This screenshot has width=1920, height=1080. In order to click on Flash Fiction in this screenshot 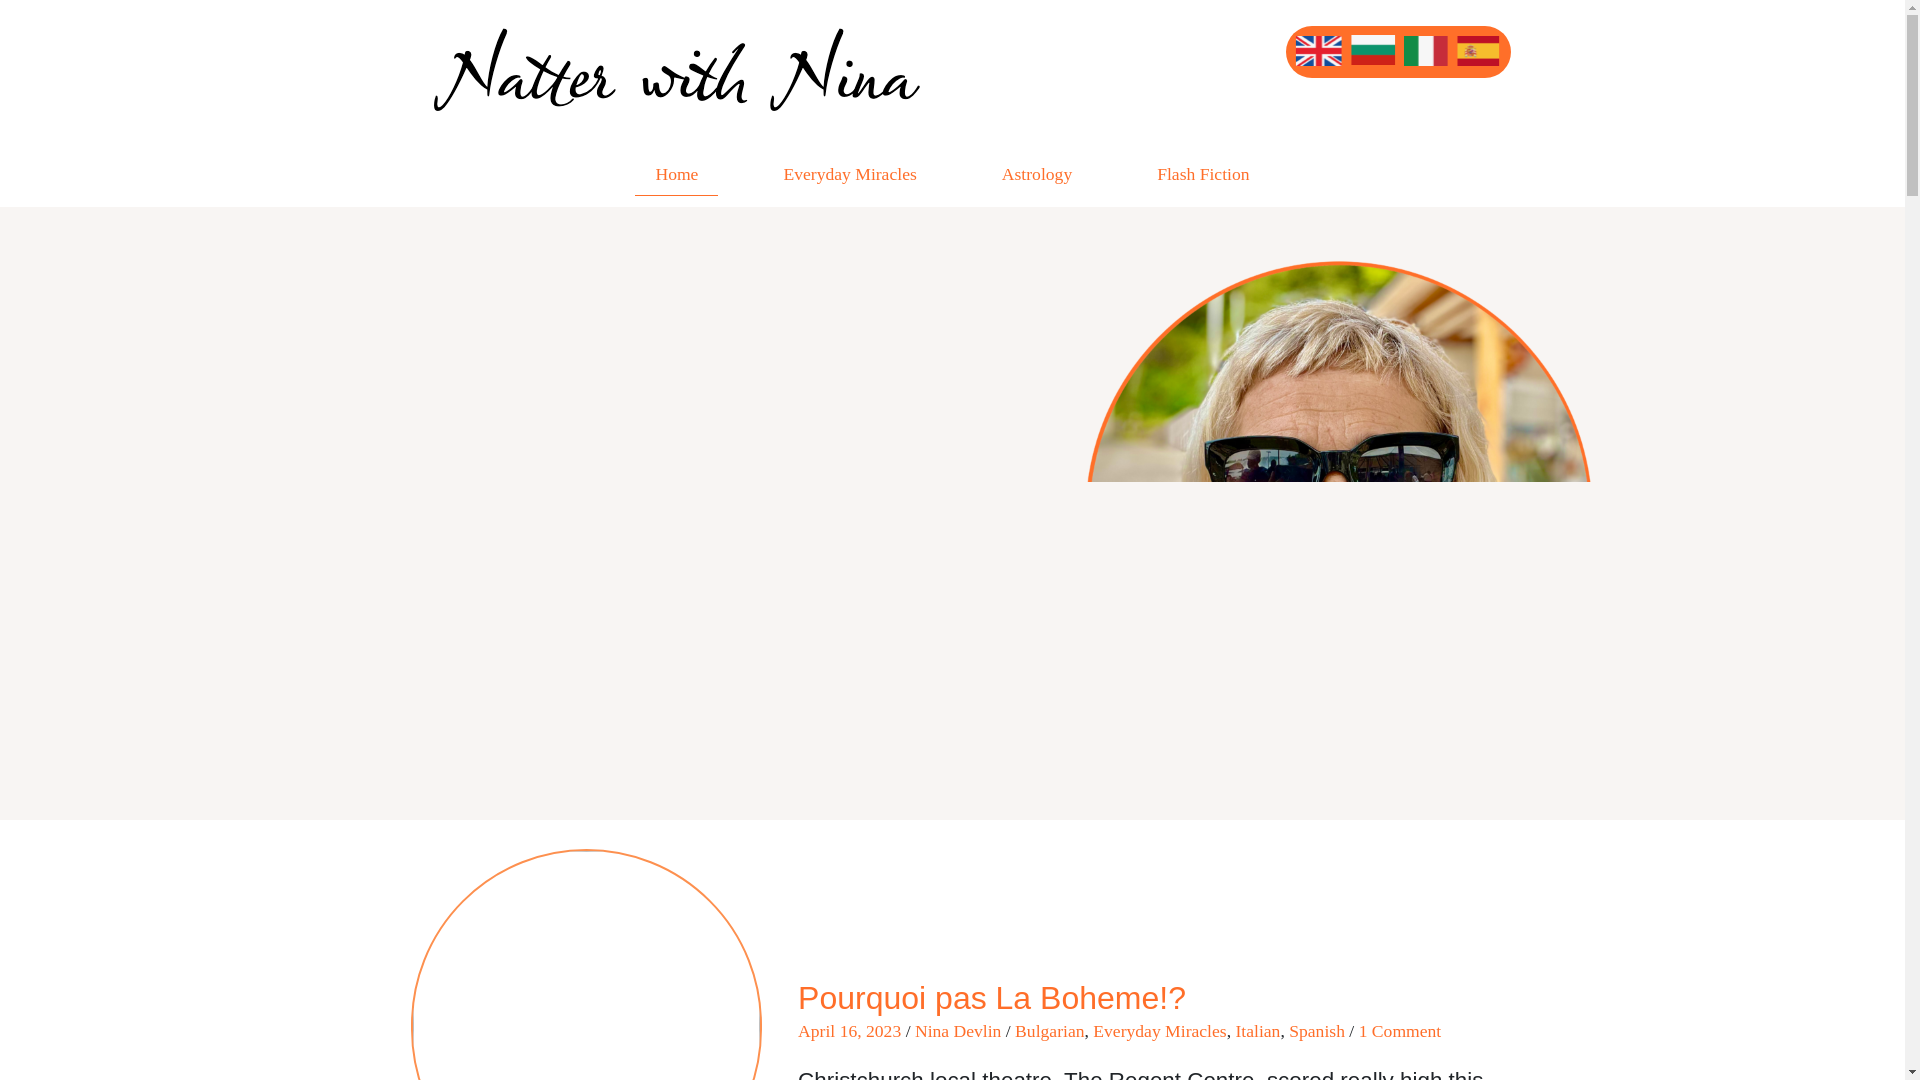, I will do `click(1202, 174)`.